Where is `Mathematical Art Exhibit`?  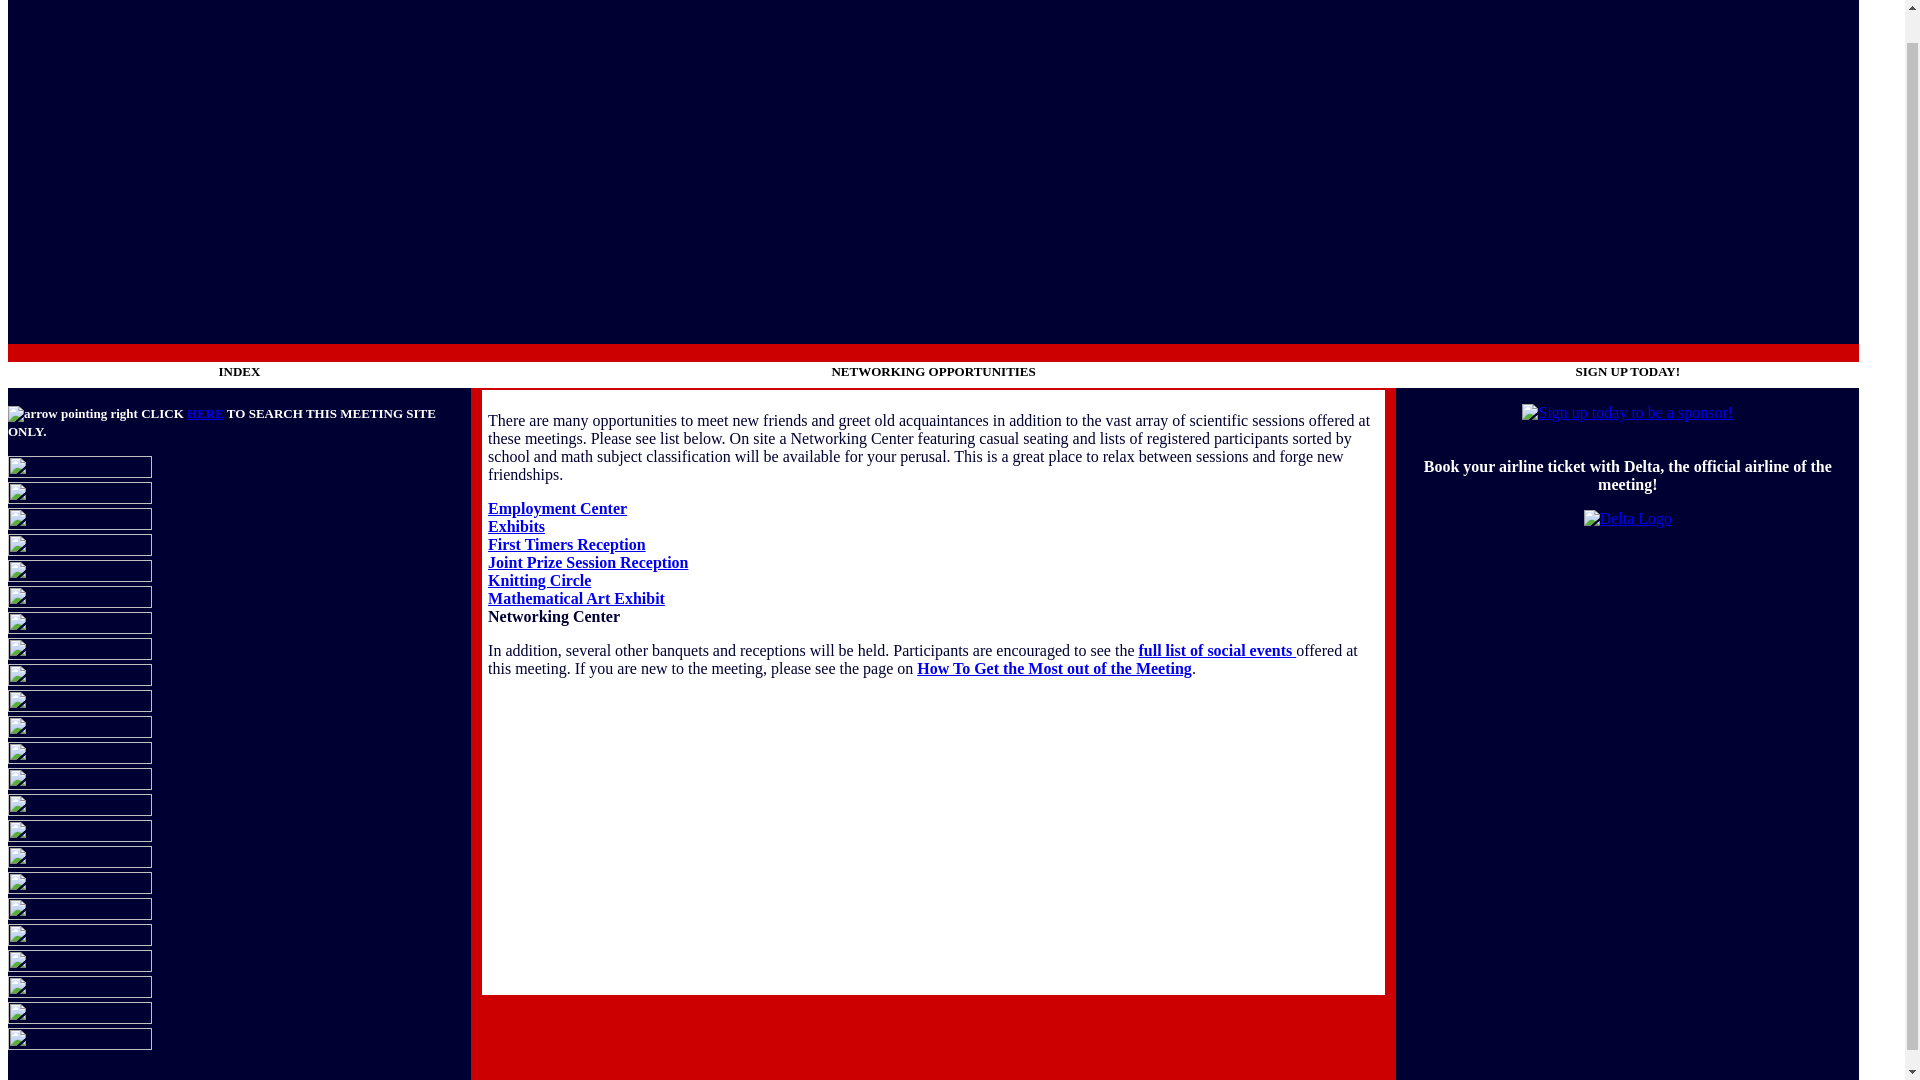 Mathematical Art Exhibit is located at coordinates (576, 598).